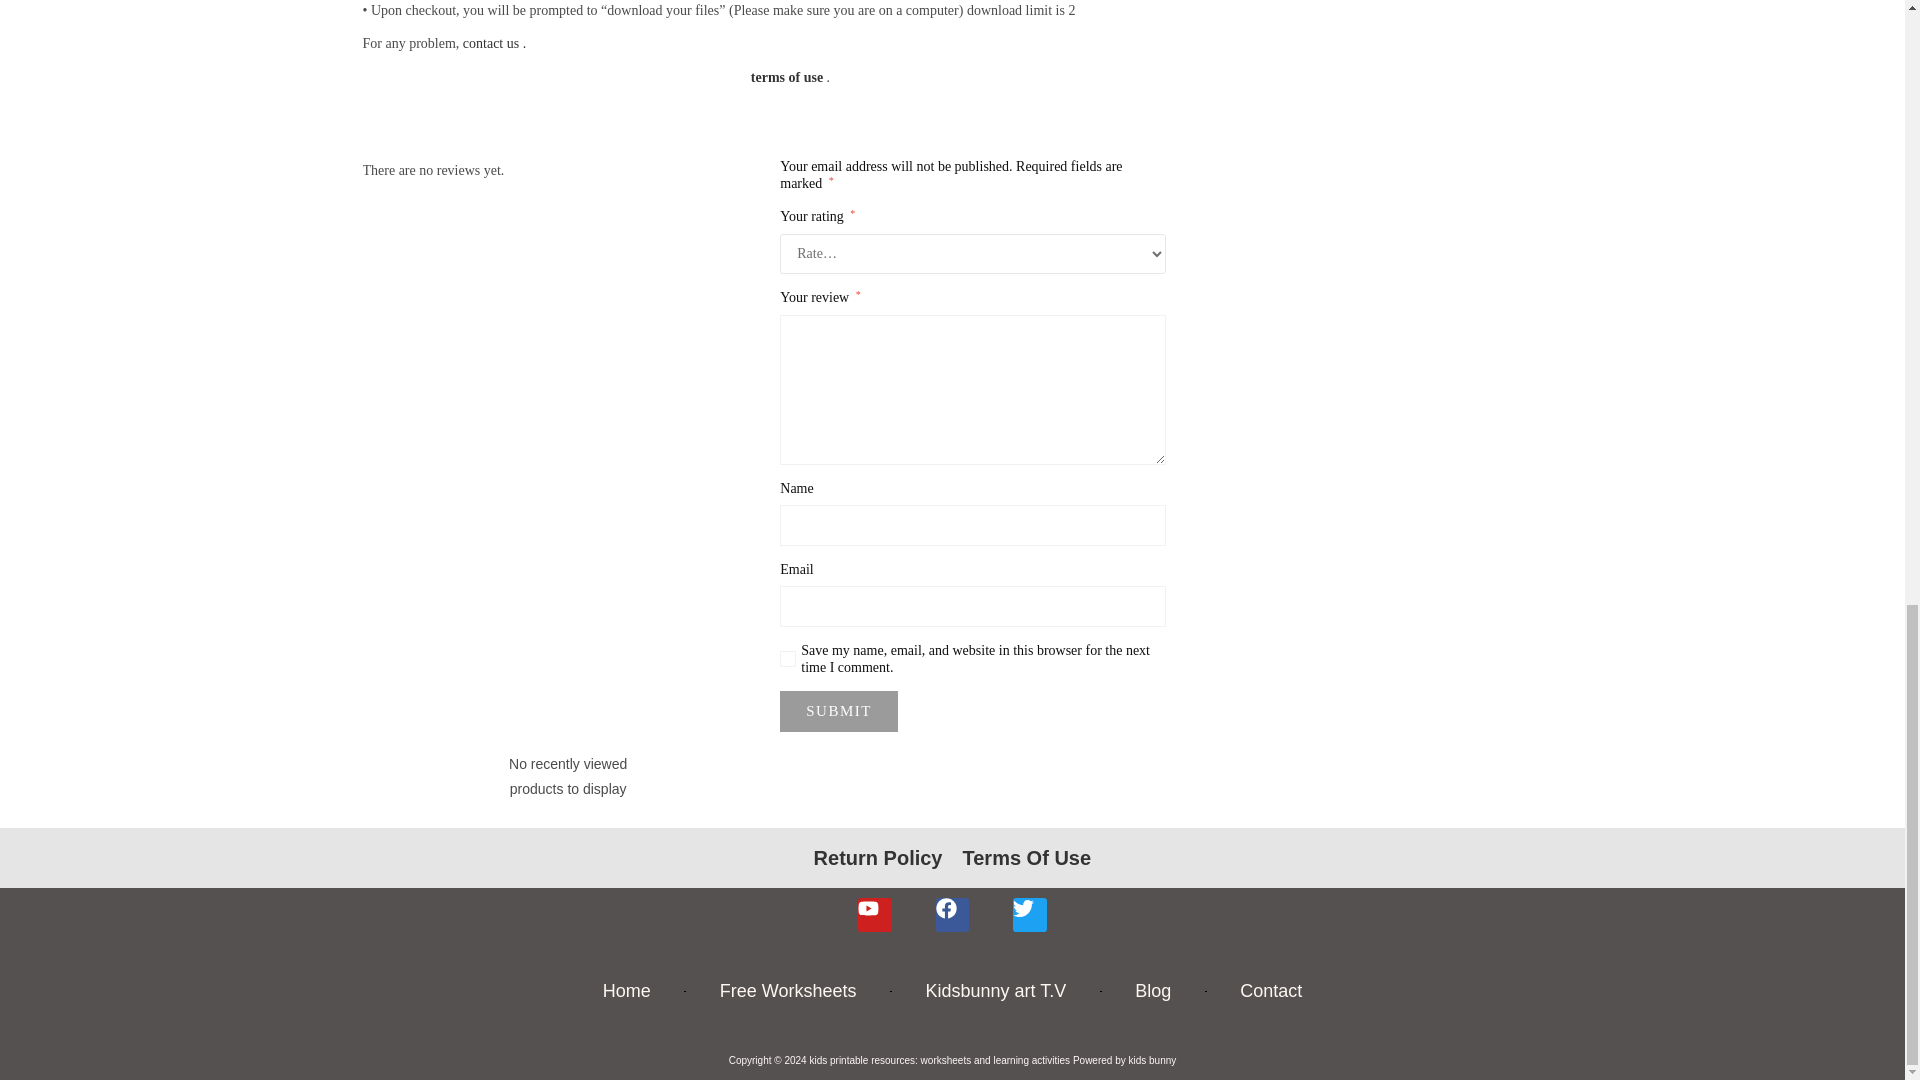  Describe the element at coordinates (838, 712) in the screenshot. I see `Submit` at that location.